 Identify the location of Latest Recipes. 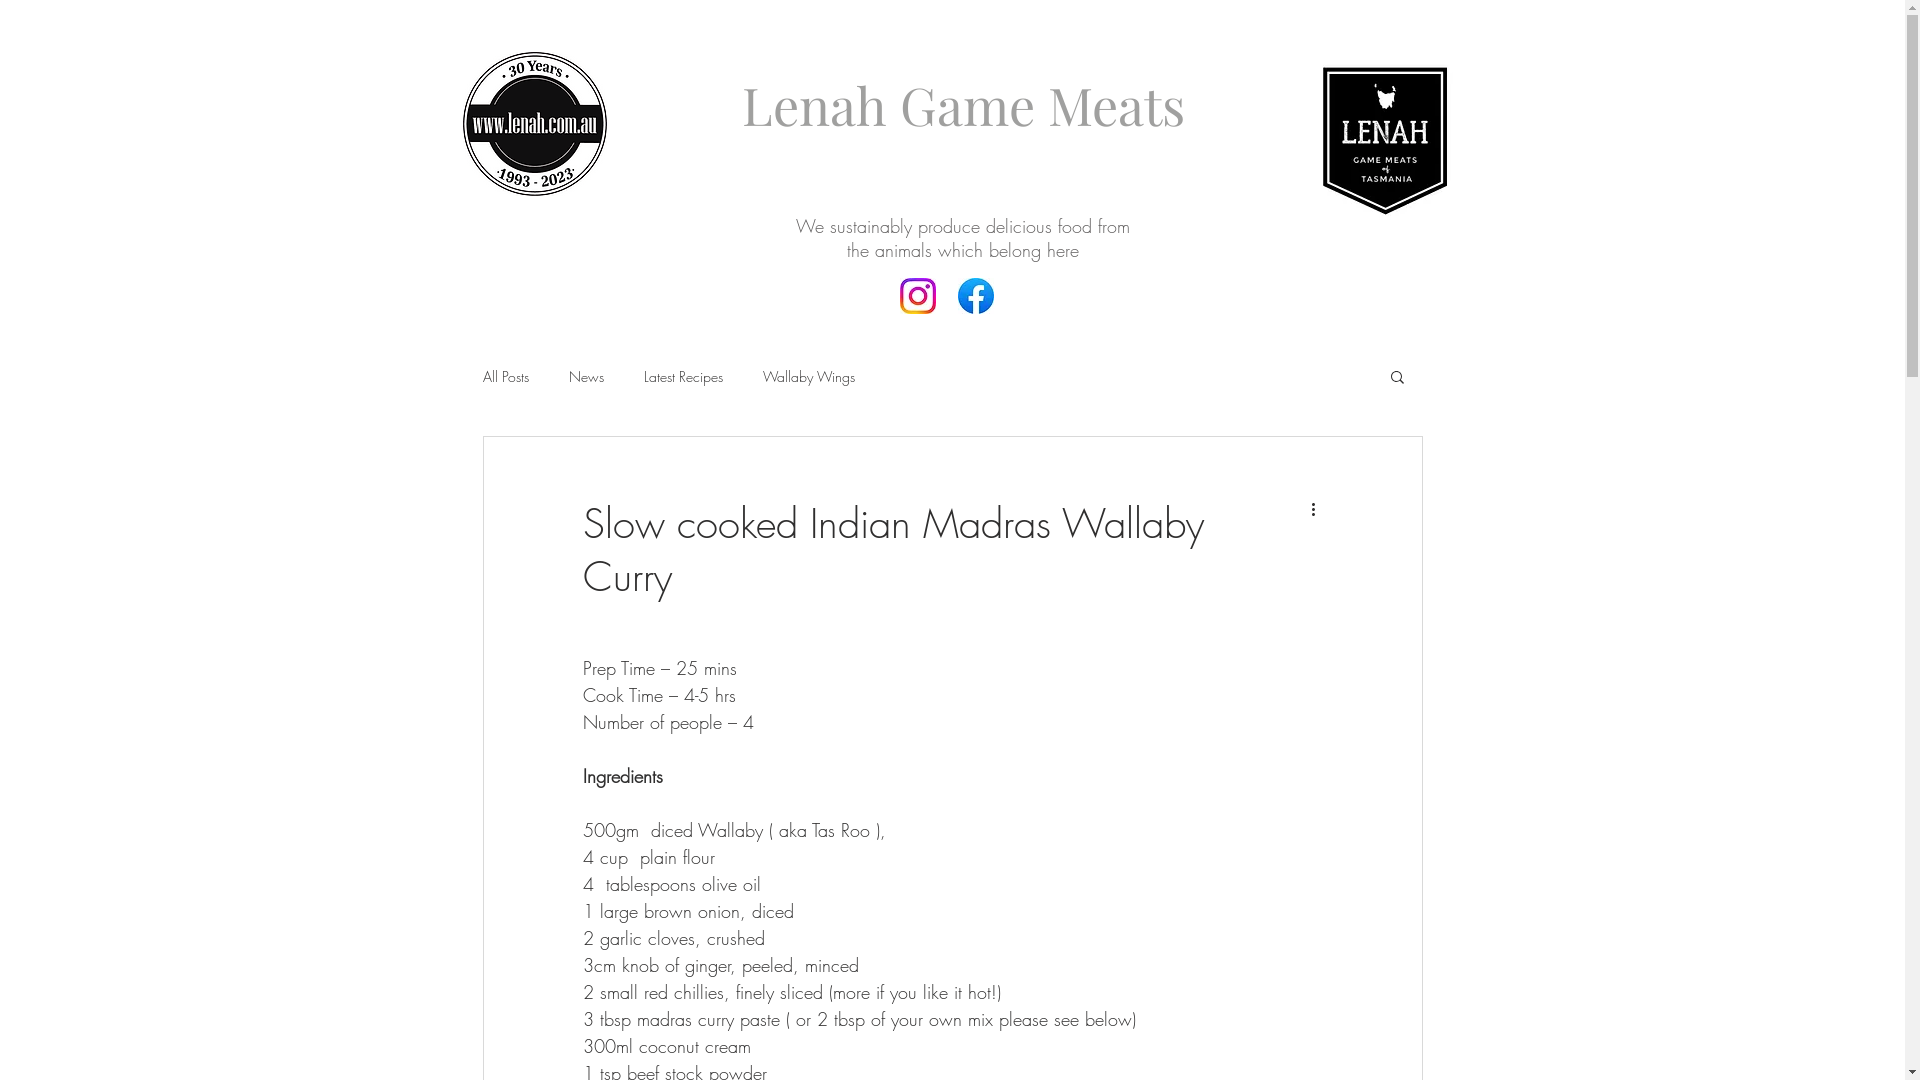
(684, 375).